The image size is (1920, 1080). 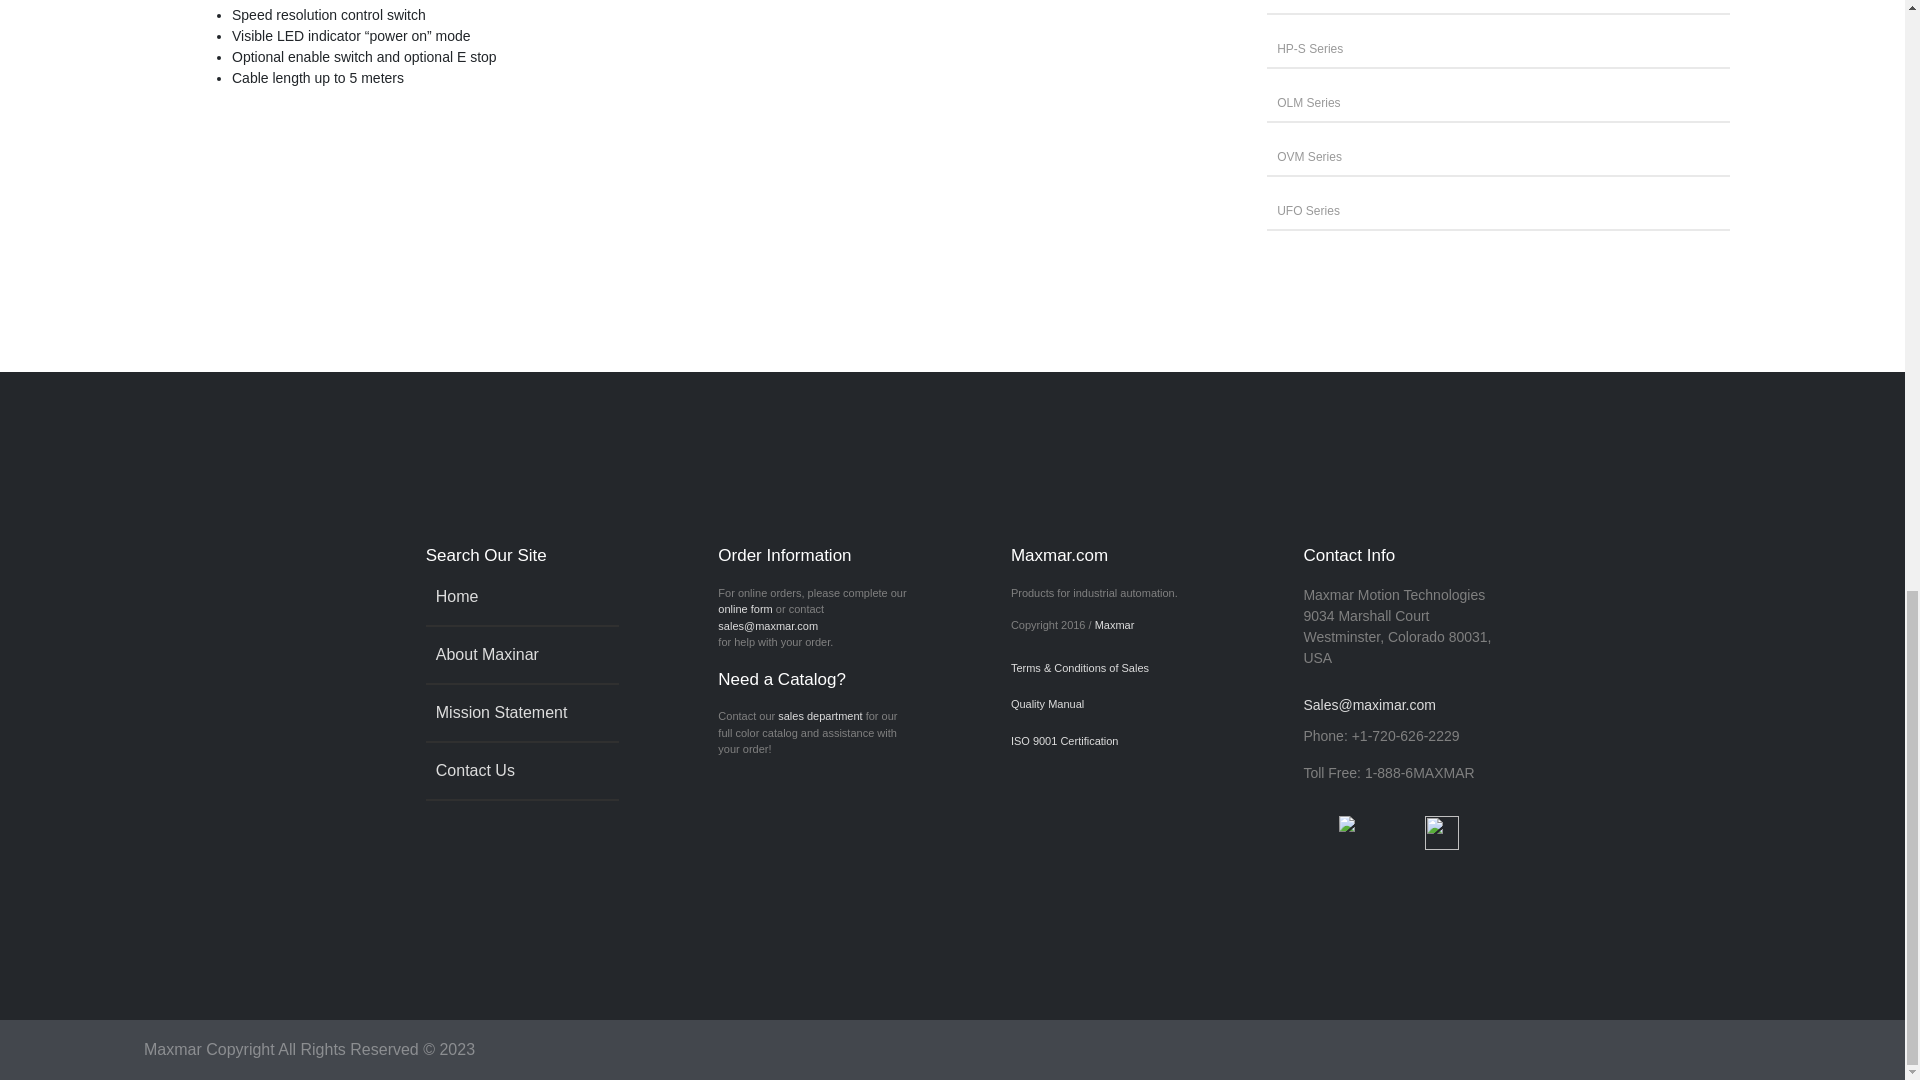 I want to click on ISO 9001 Certification, so click(x=1094, y=741).